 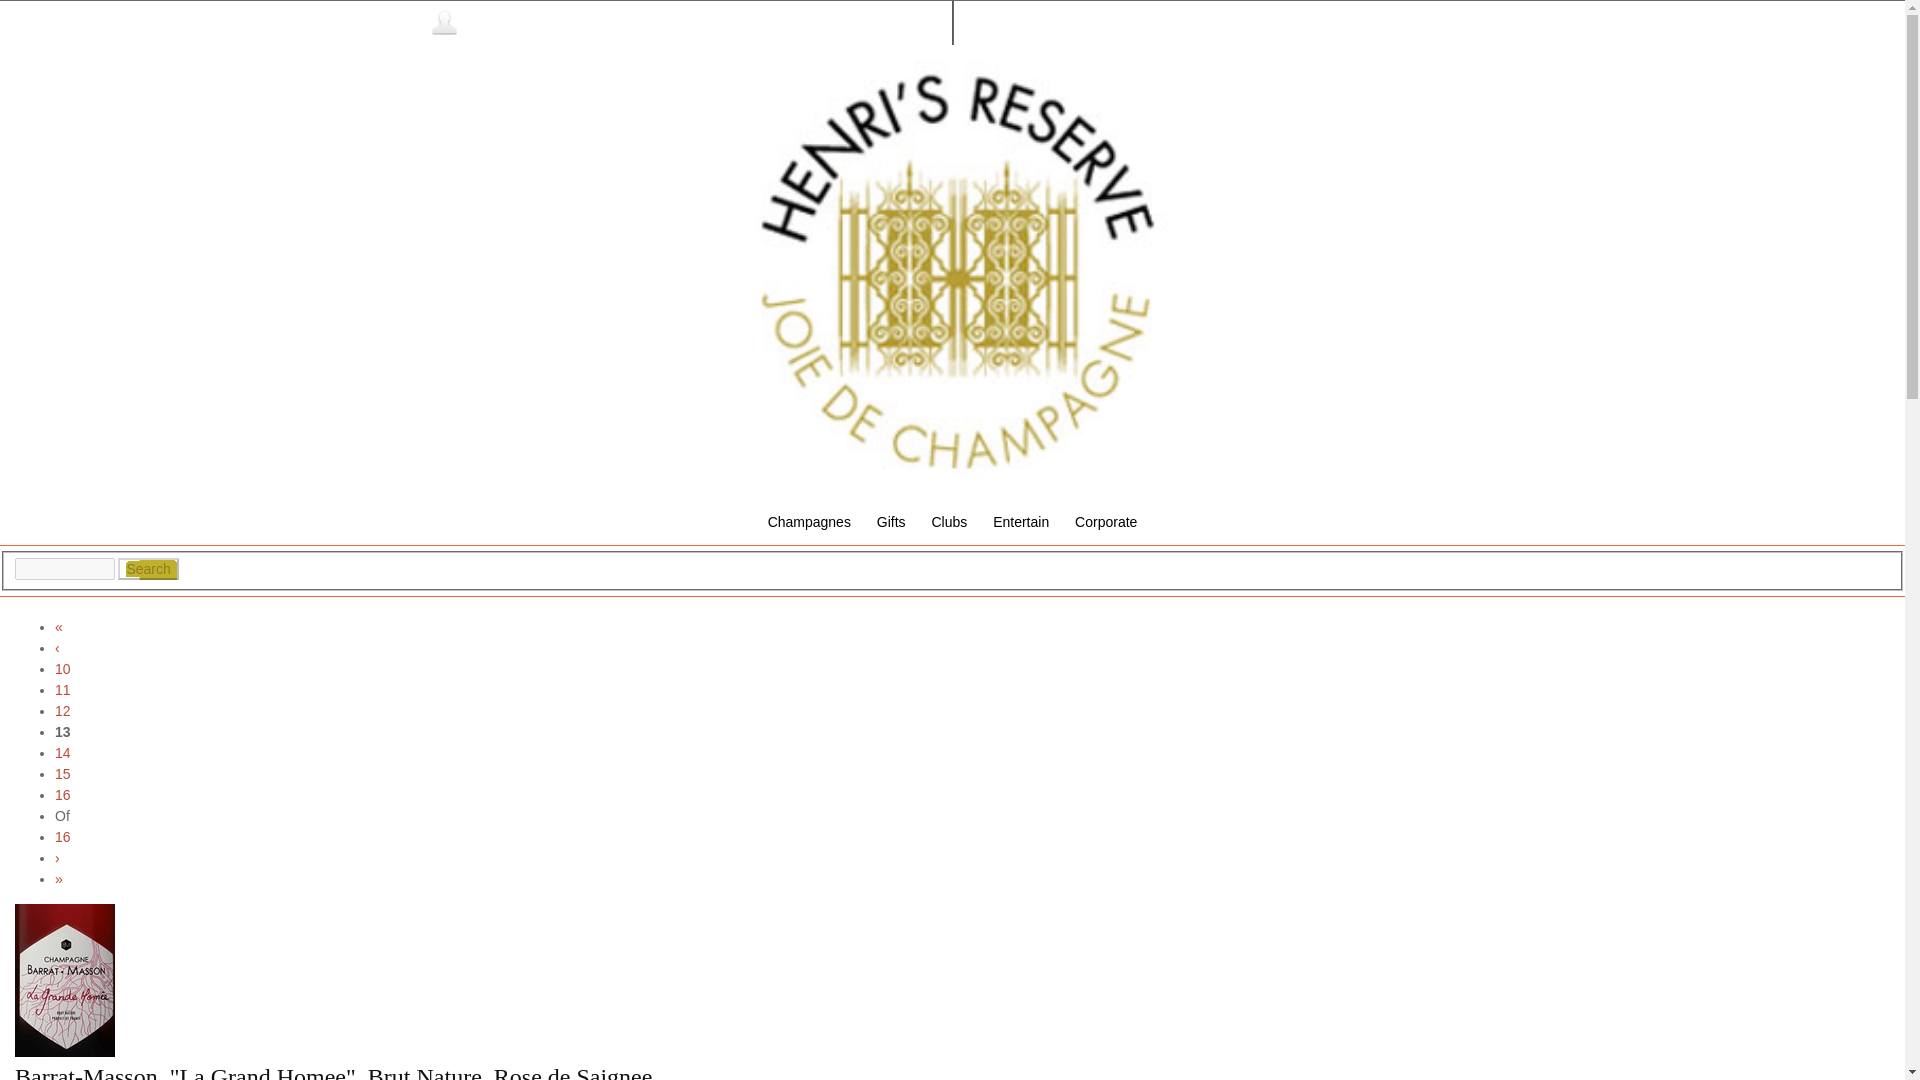 What do you see at coordinates (148, 568) in the screenshot?
I see `Search` at bounding box center [148, 568].